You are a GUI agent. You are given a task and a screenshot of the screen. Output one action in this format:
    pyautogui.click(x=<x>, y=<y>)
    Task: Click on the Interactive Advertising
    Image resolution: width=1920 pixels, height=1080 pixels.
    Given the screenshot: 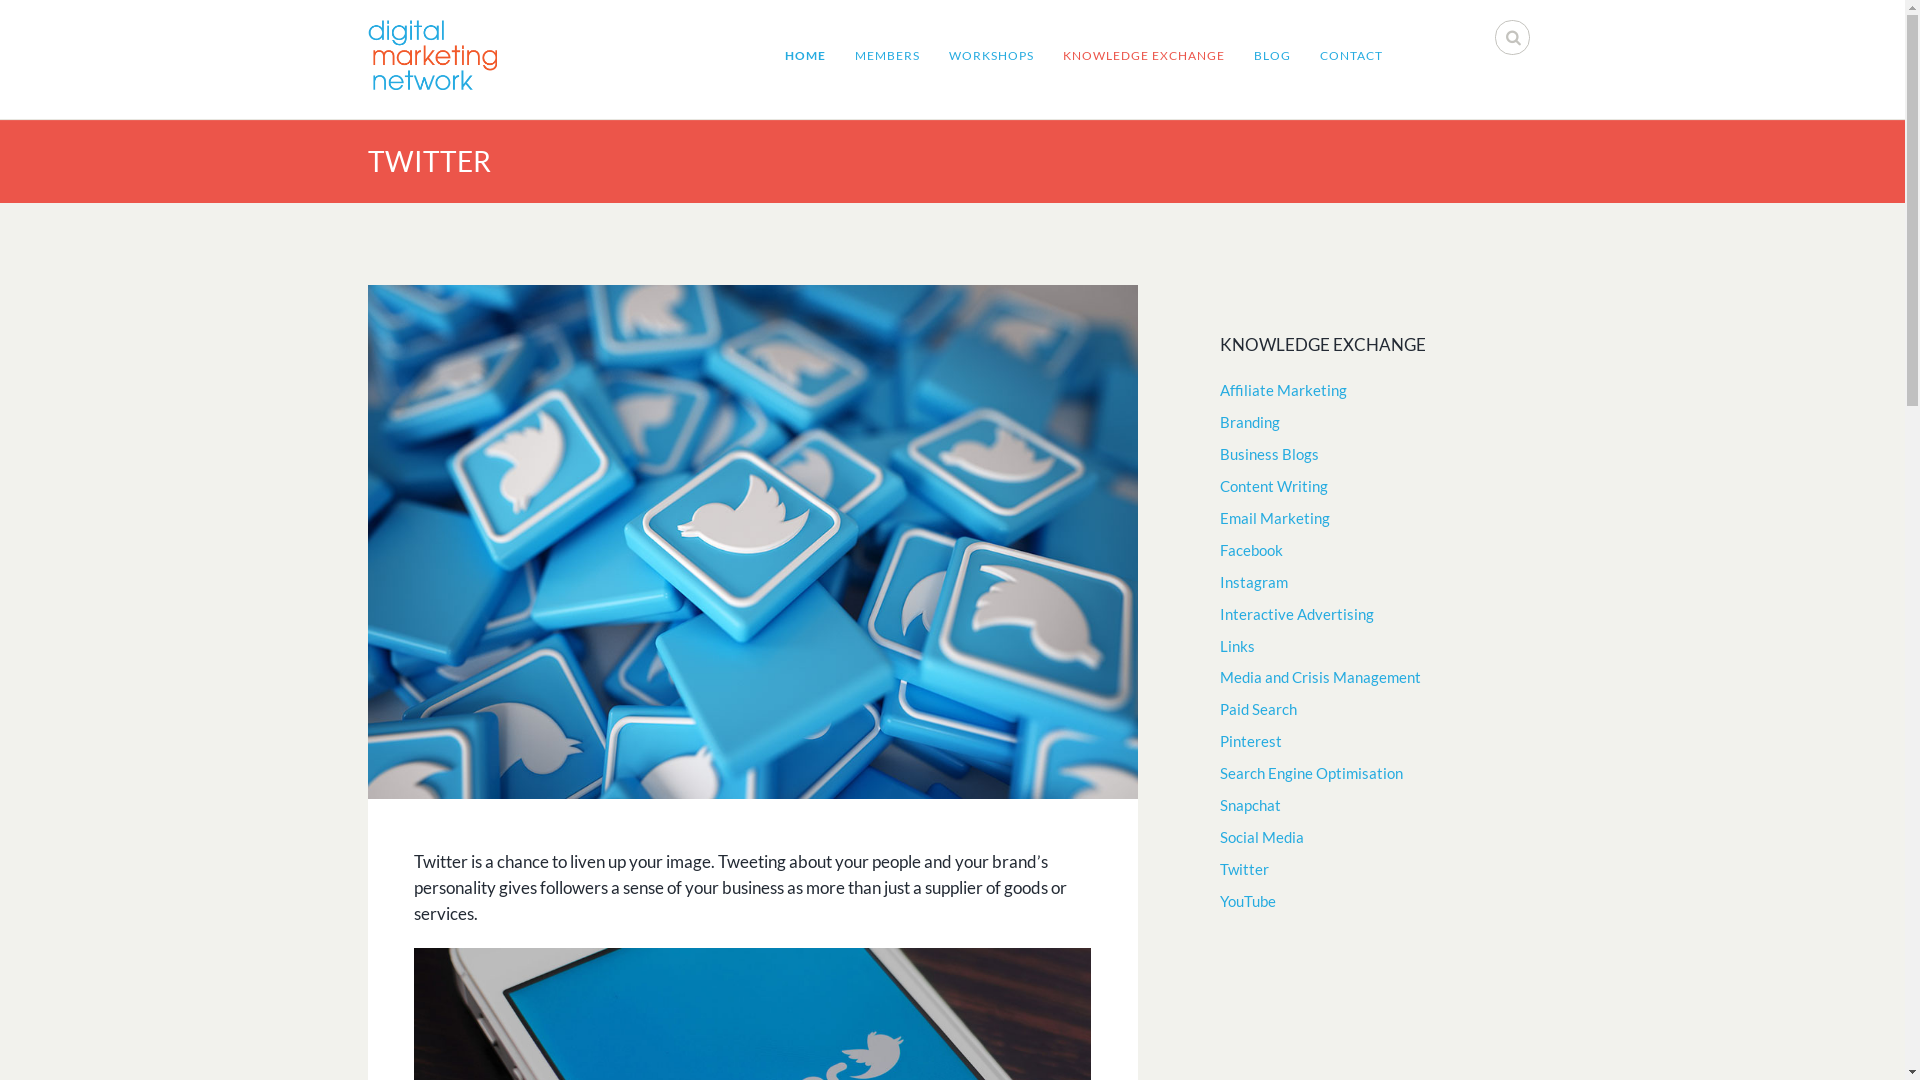 What is the action you would take?
    pyautogui.click(x=1297, y=614)
    